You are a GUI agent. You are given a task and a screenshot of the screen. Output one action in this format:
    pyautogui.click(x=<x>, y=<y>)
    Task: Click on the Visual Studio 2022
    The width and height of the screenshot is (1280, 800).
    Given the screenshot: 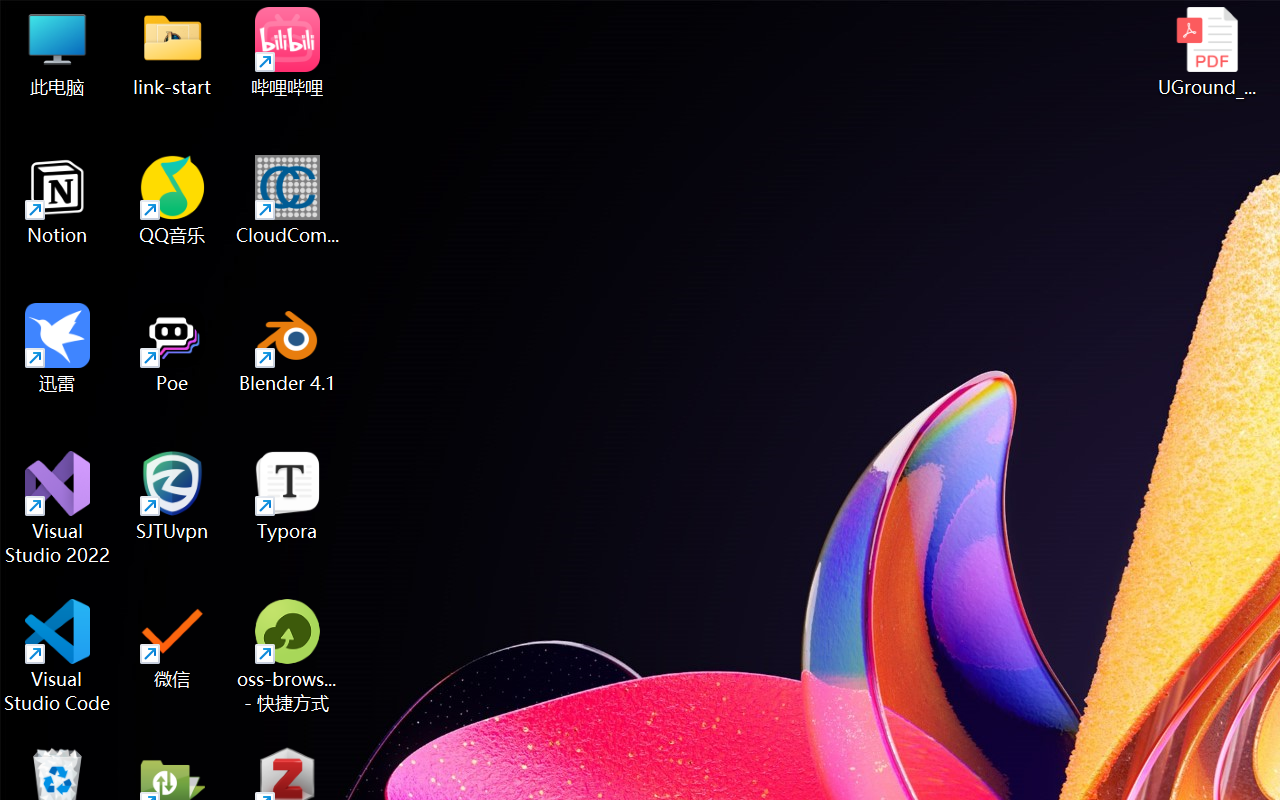 What is the action you would take?
    pyautogui.click(x=58, y=508)
    